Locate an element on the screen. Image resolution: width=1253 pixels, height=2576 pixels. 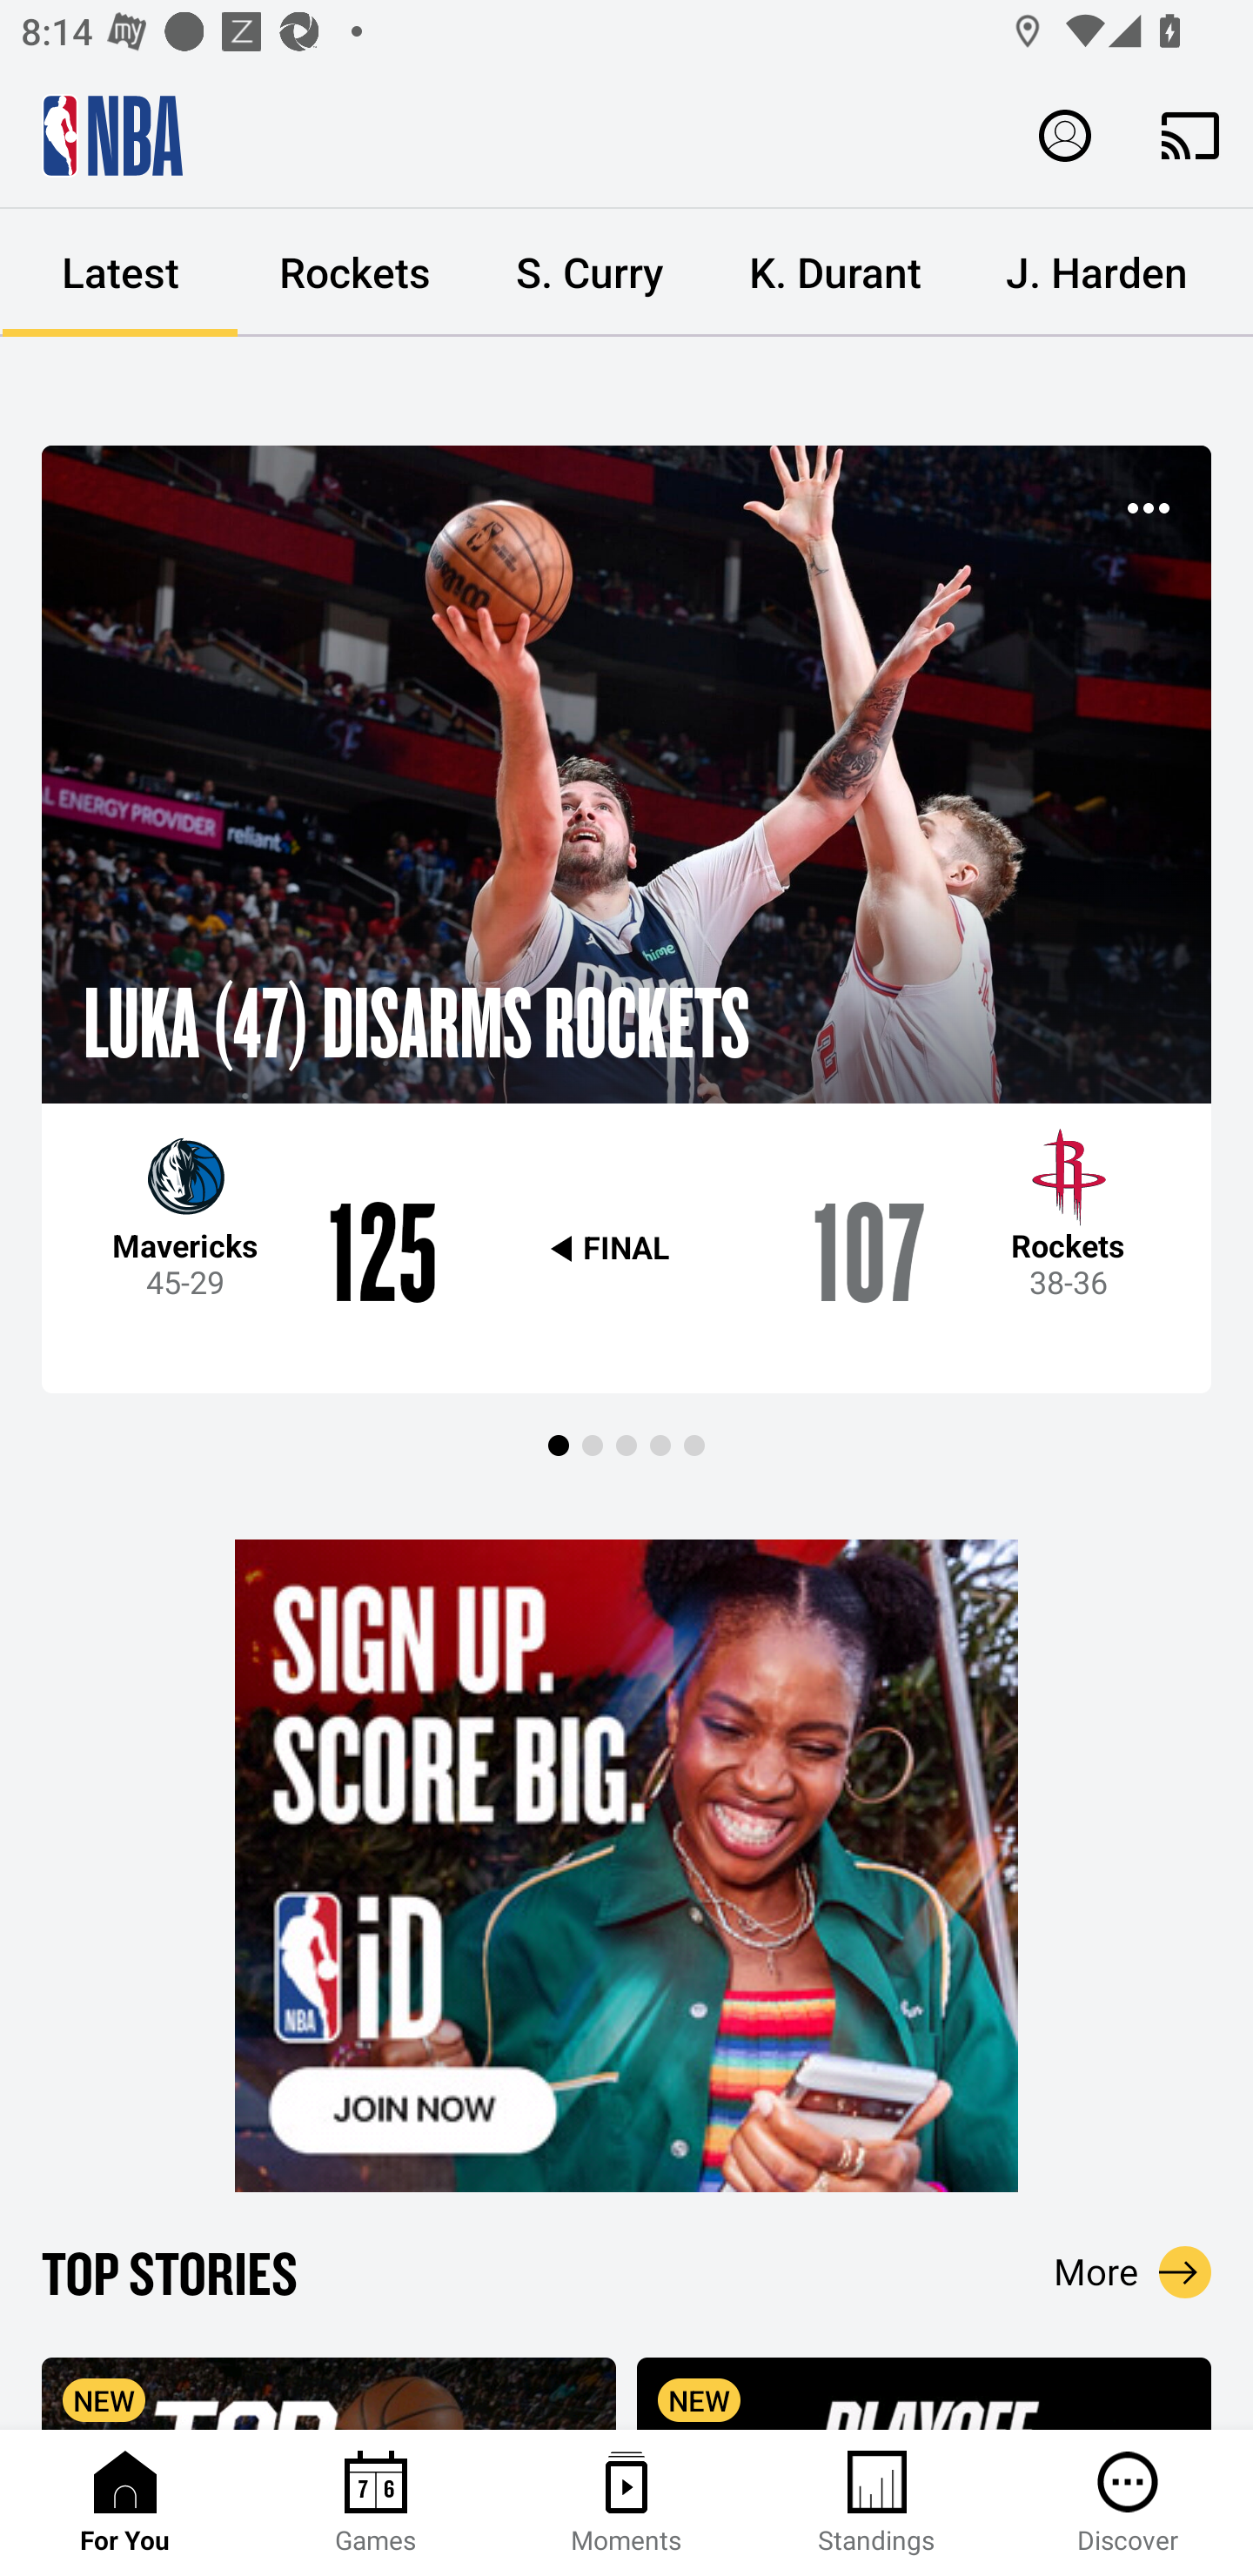
J. Harden is located at coordinates (1096, 273).